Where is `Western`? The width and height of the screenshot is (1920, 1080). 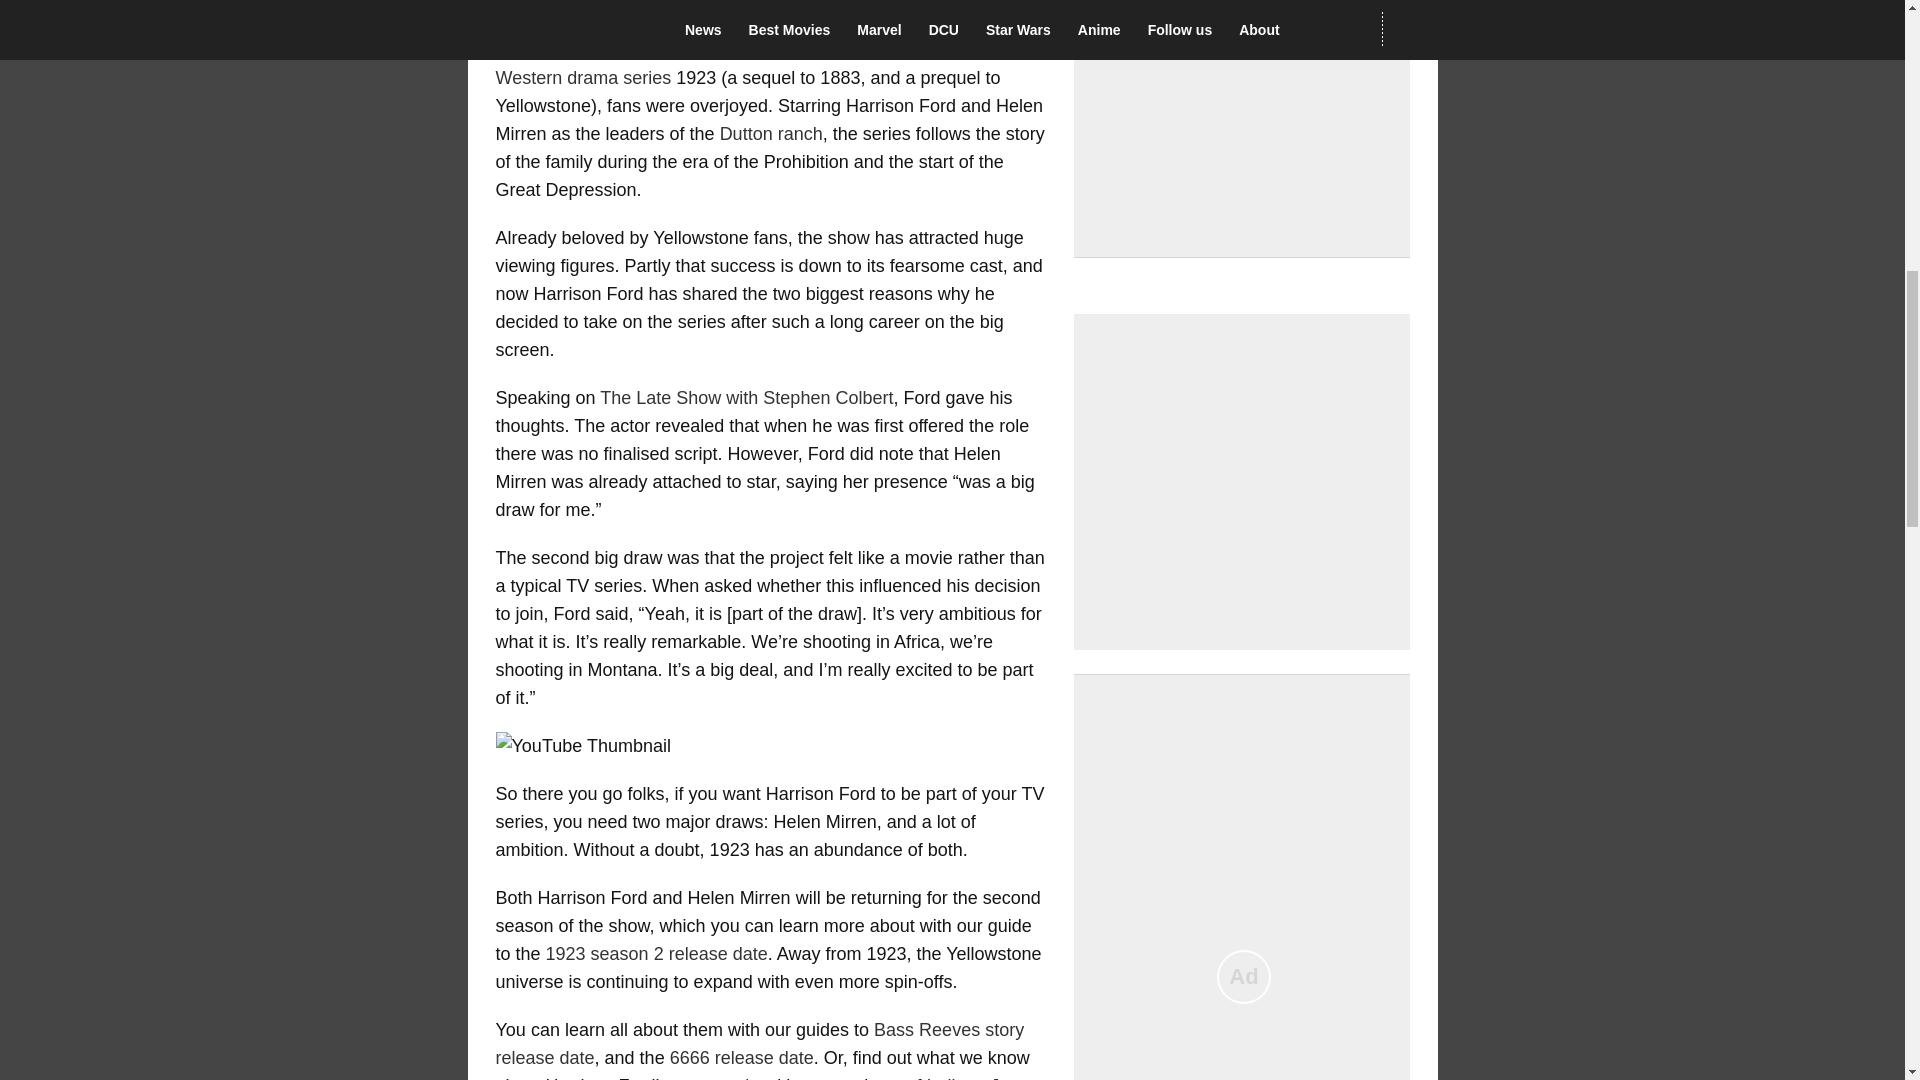 Western is located at coordinates (528, 78).